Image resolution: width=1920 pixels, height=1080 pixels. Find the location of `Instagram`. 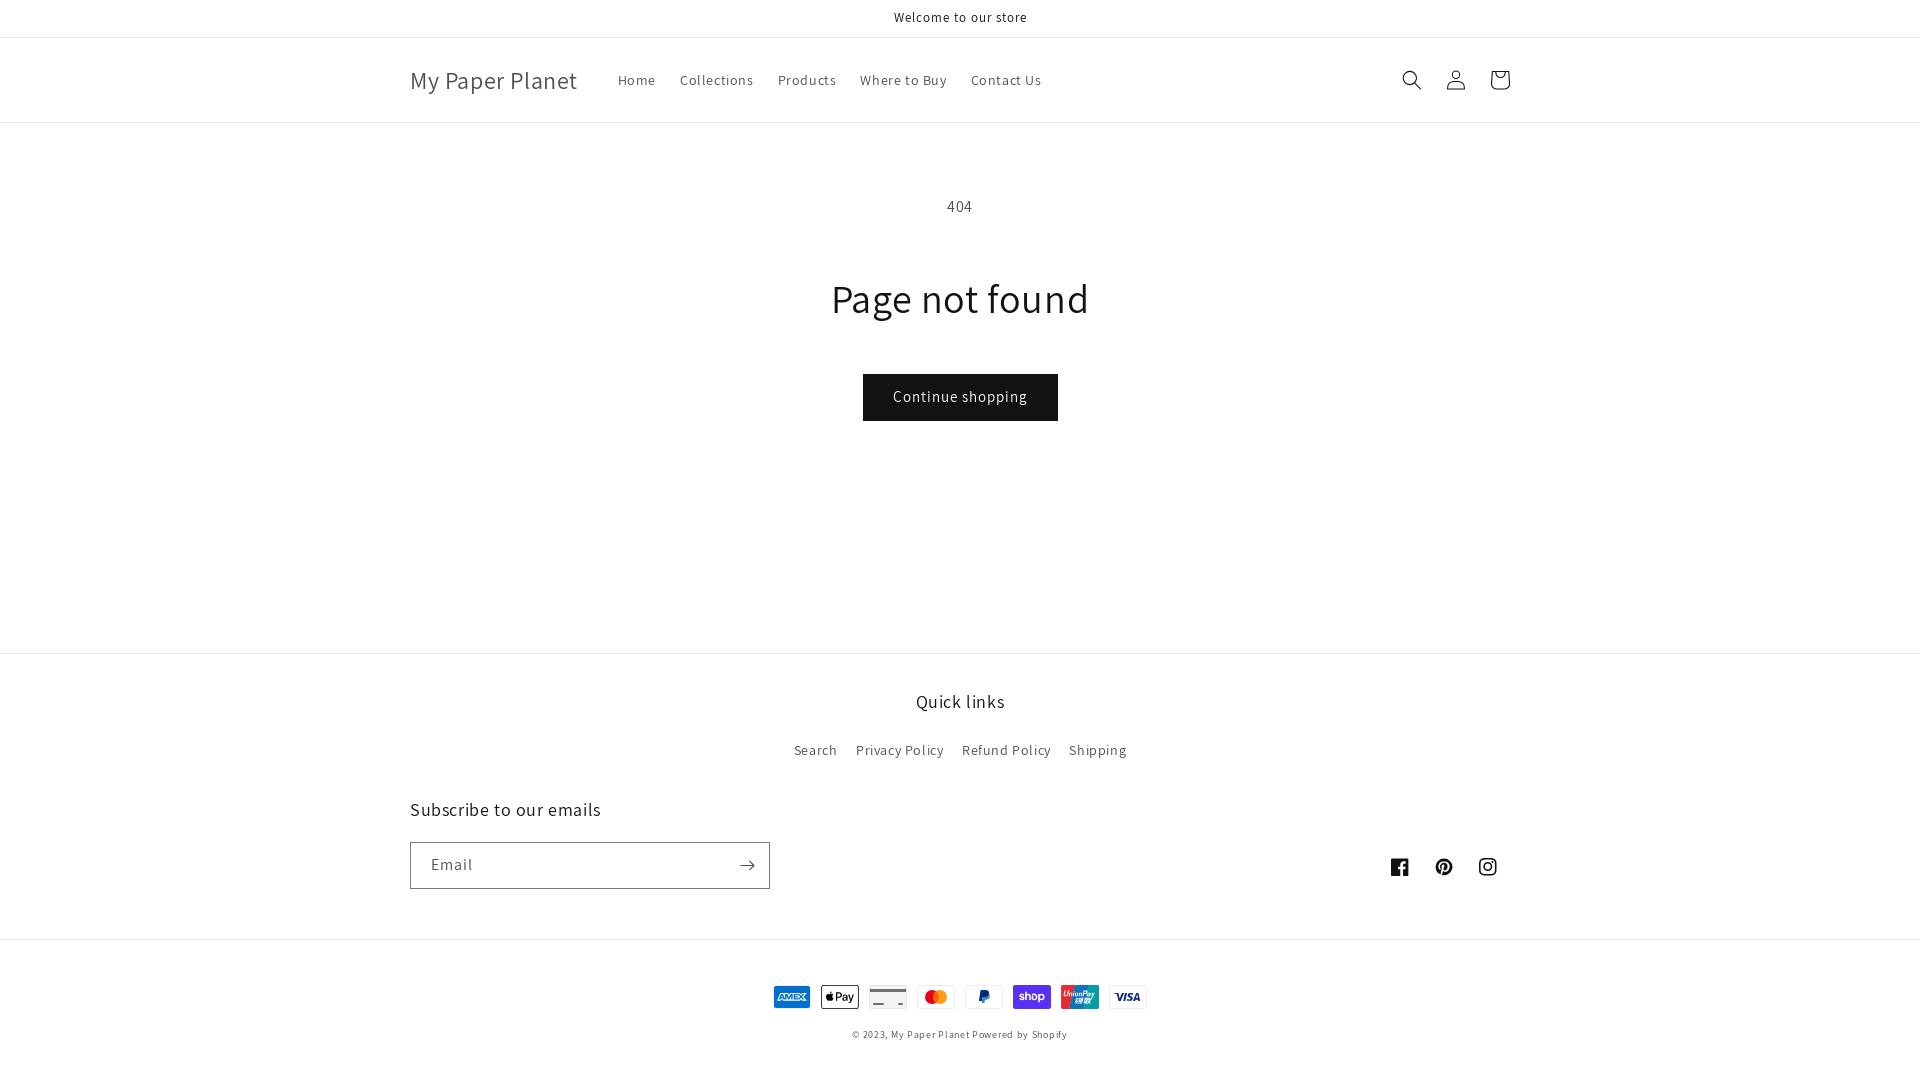

Instagram is located at coordinates (1488, 867).